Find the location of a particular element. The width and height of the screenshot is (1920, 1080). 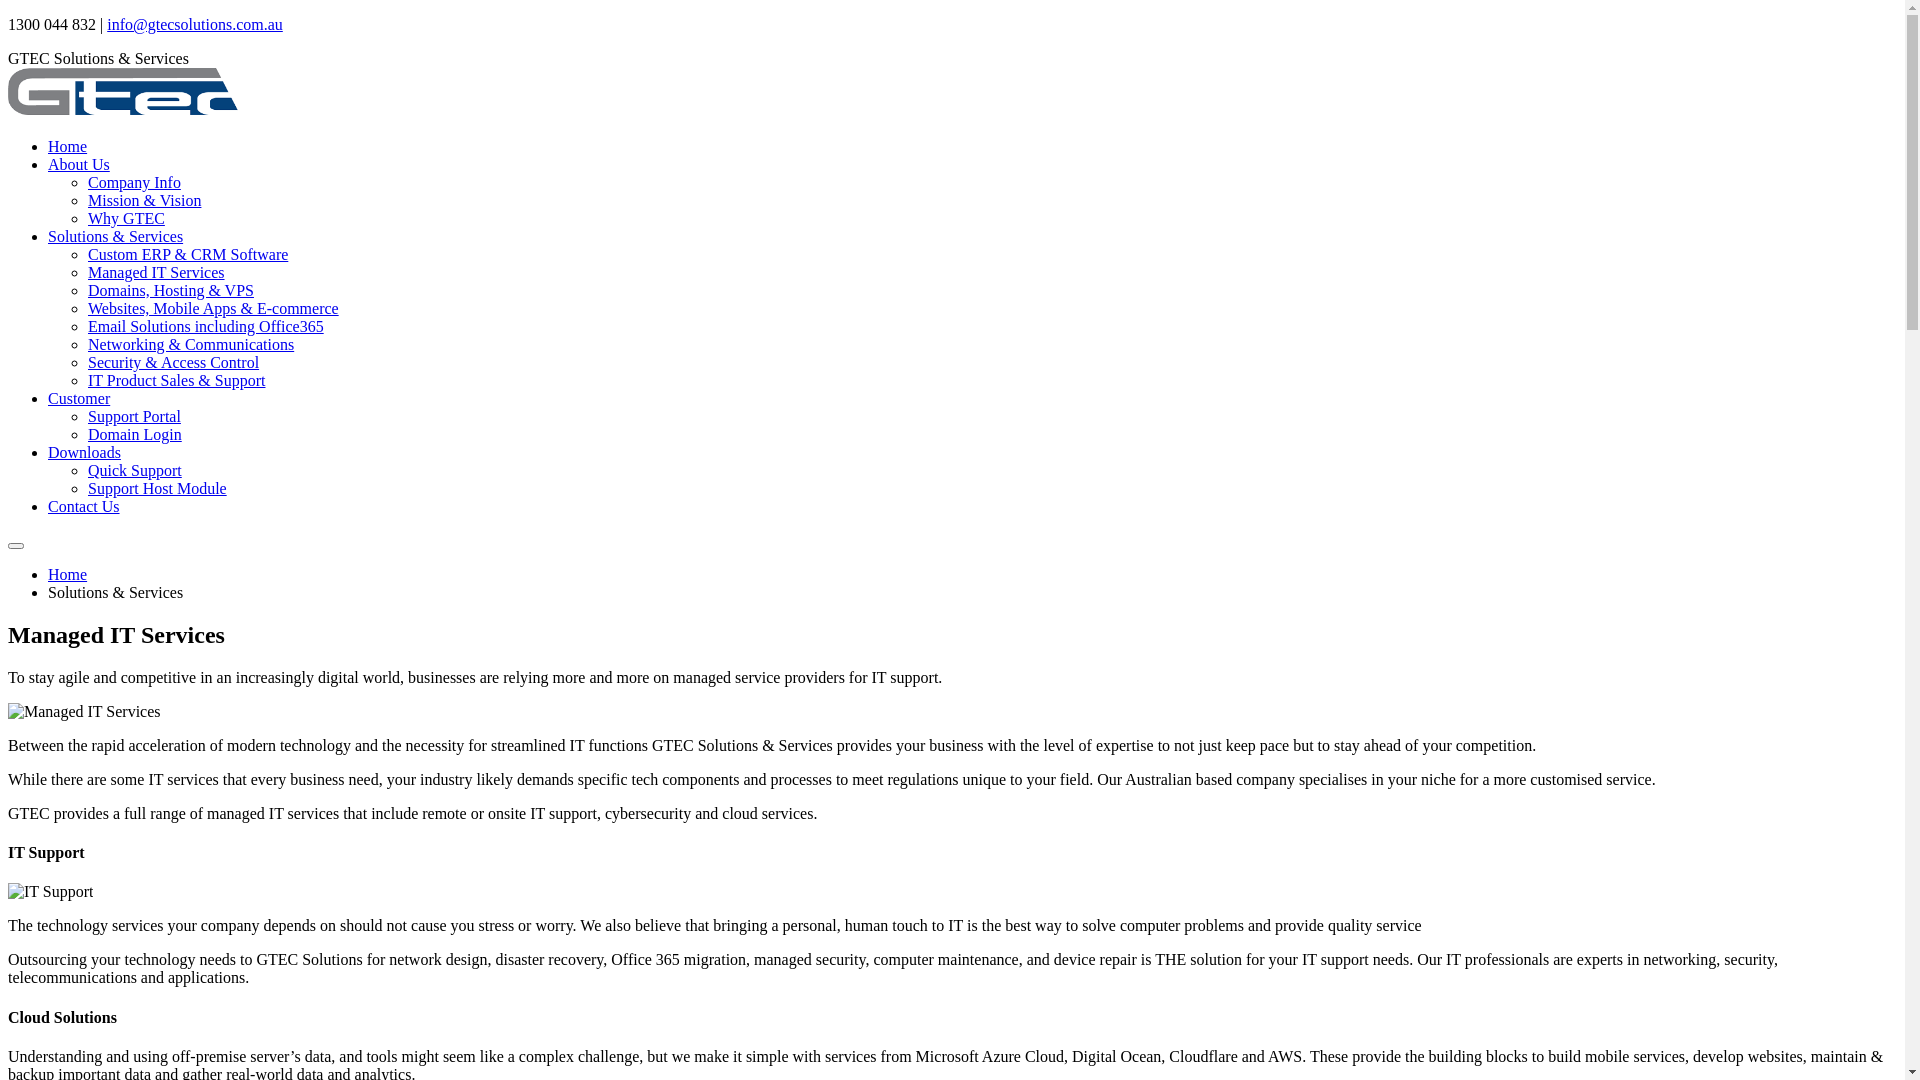

Contact Us is located at coordinates (84, 506).